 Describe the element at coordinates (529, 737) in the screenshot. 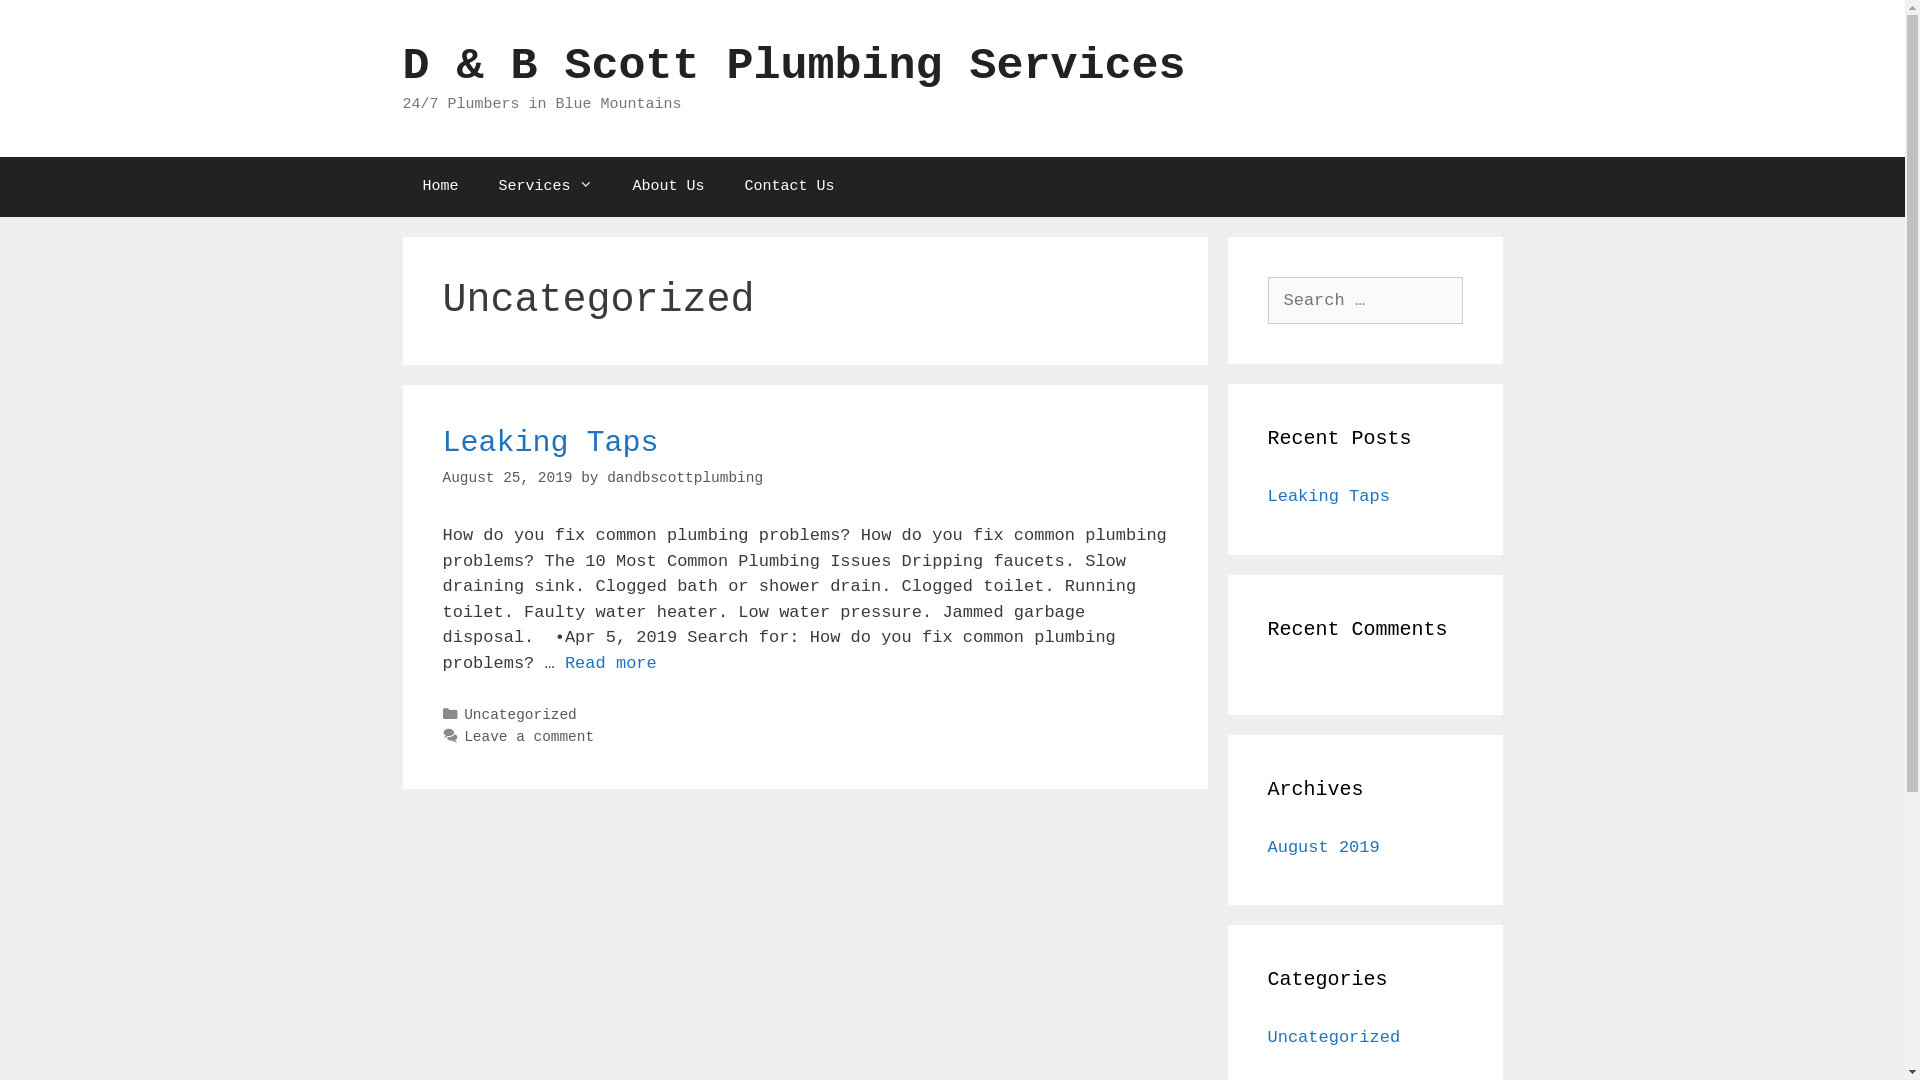

I see `Leave a comment` at that location.